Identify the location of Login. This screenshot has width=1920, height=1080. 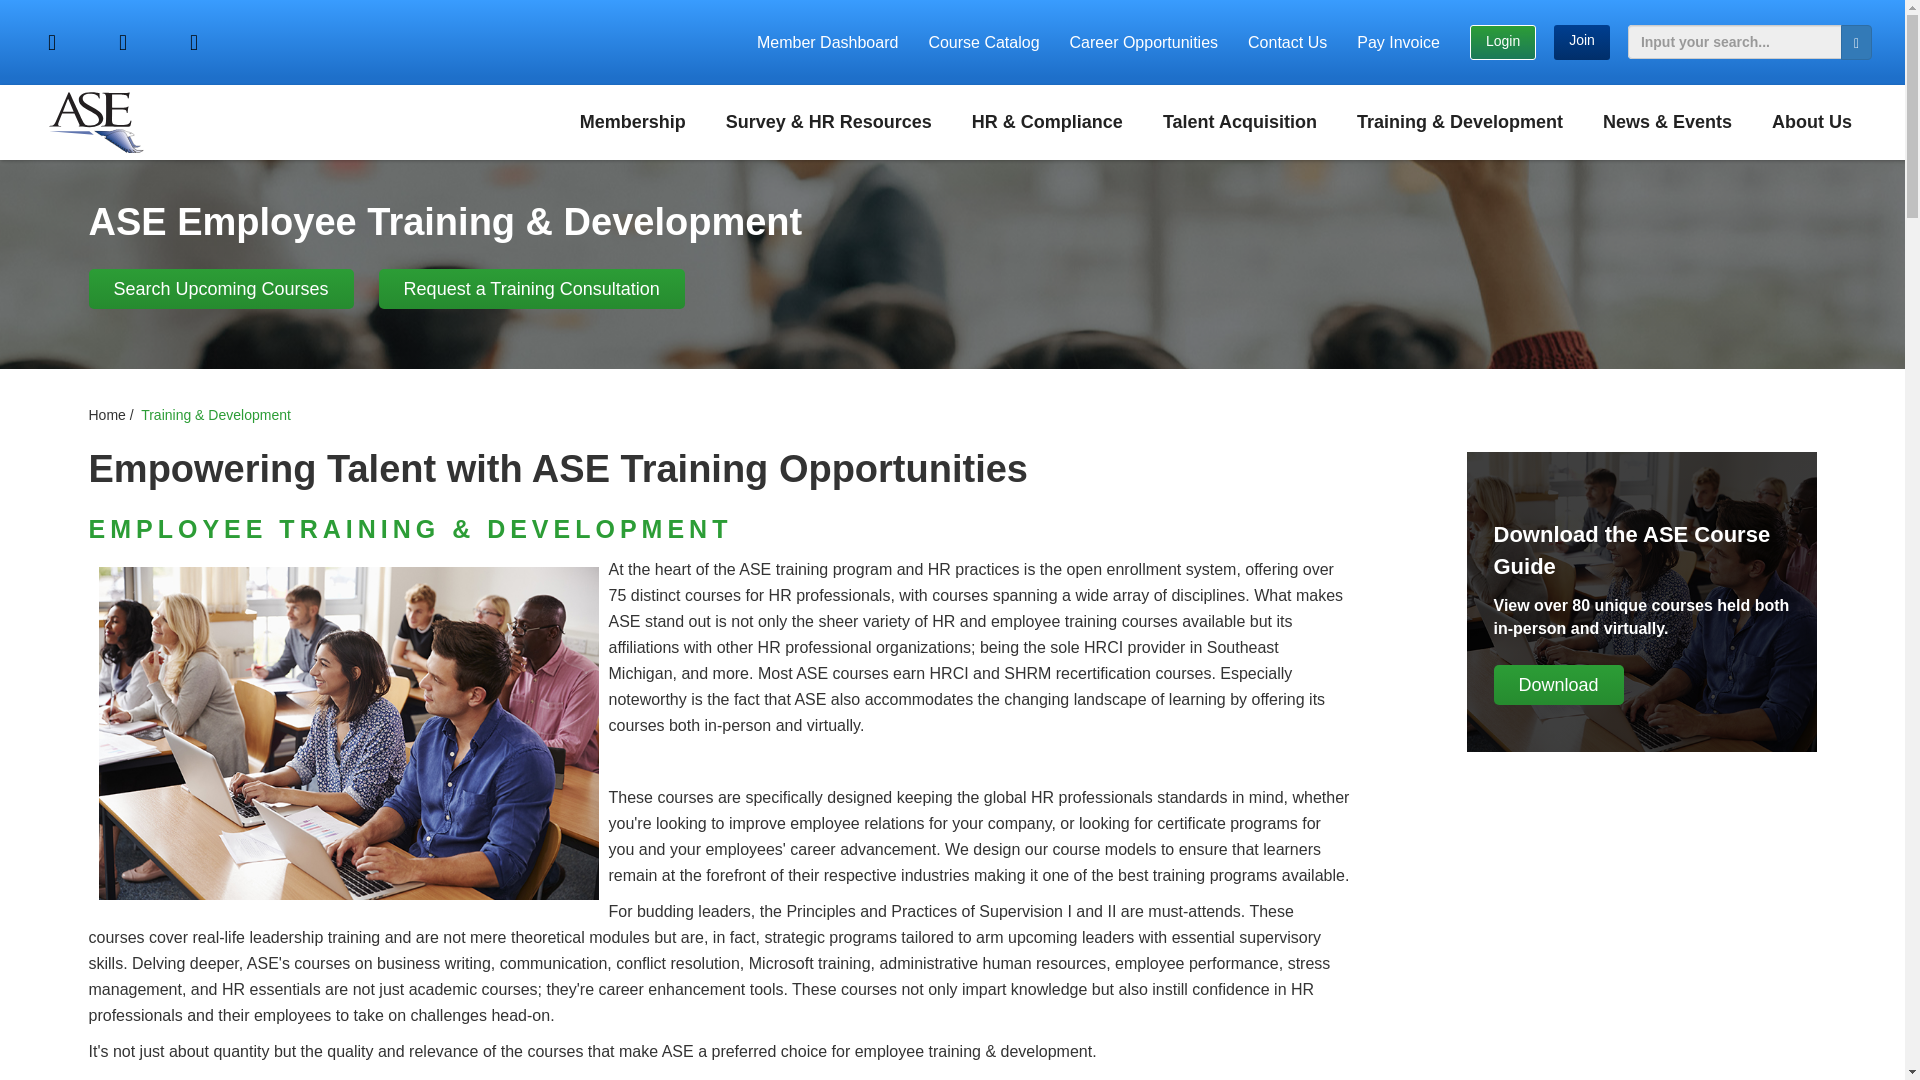
(1503, 42).